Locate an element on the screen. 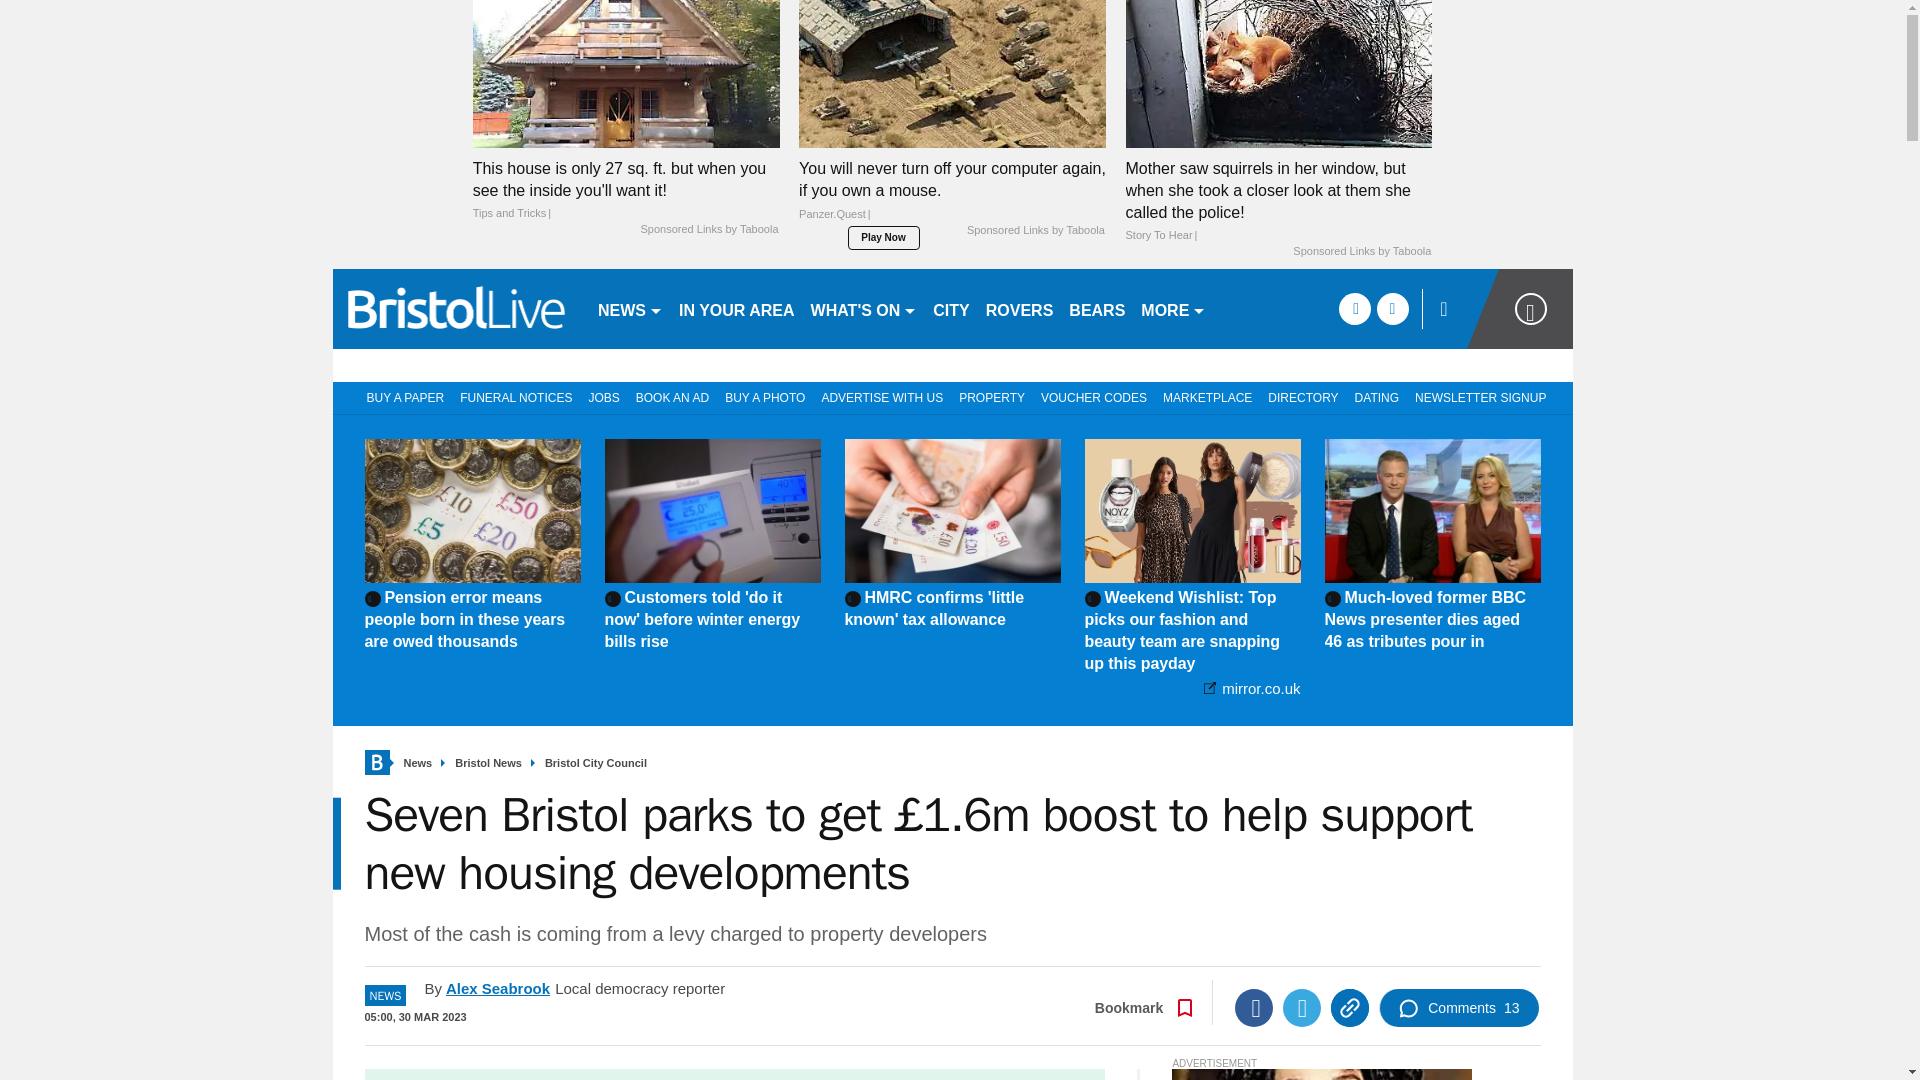 The image size is (1920, 1080). bristolpost is located at coordinates (456, 308).